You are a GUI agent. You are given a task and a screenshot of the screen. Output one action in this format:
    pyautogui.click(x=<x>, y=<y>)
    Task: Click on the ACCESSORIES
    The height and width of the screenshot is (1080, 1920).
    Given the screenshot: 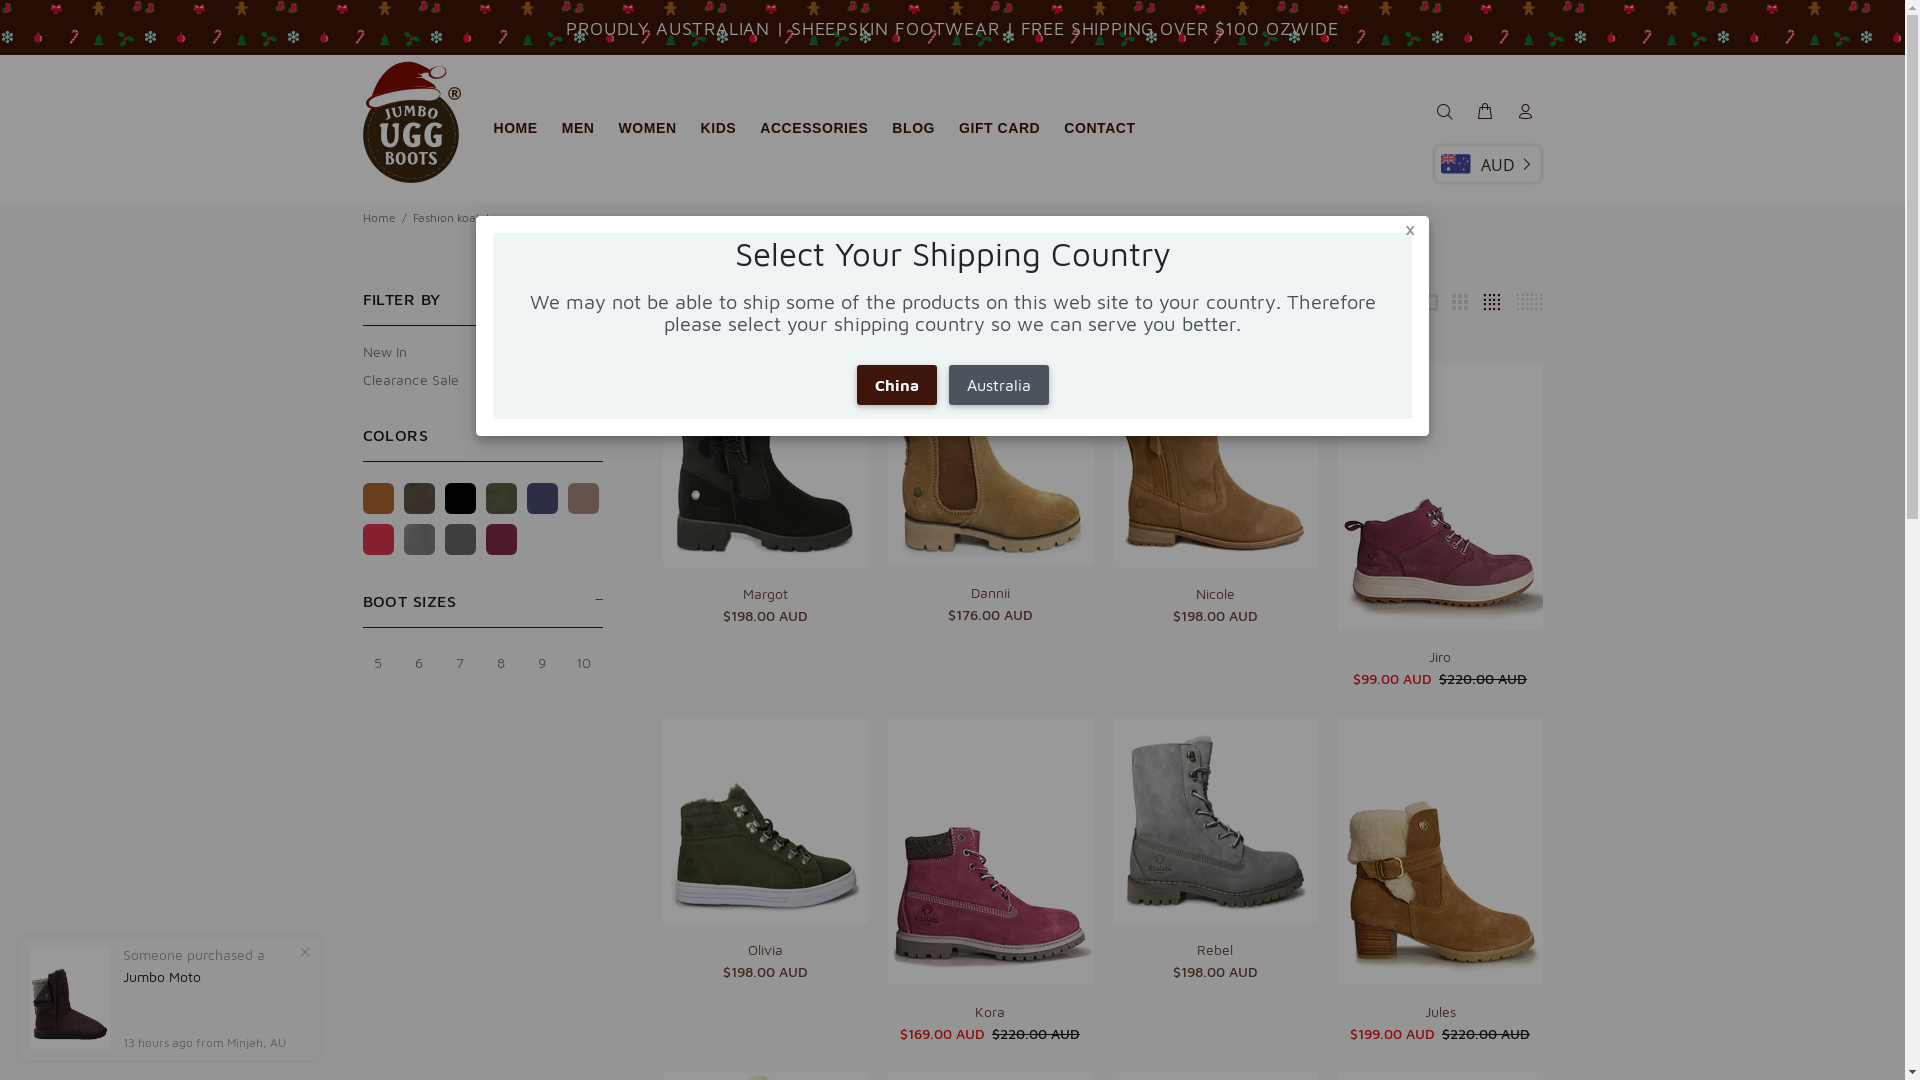 What is the action you would take?
    pyautogui.click(x=814, y=128)
    